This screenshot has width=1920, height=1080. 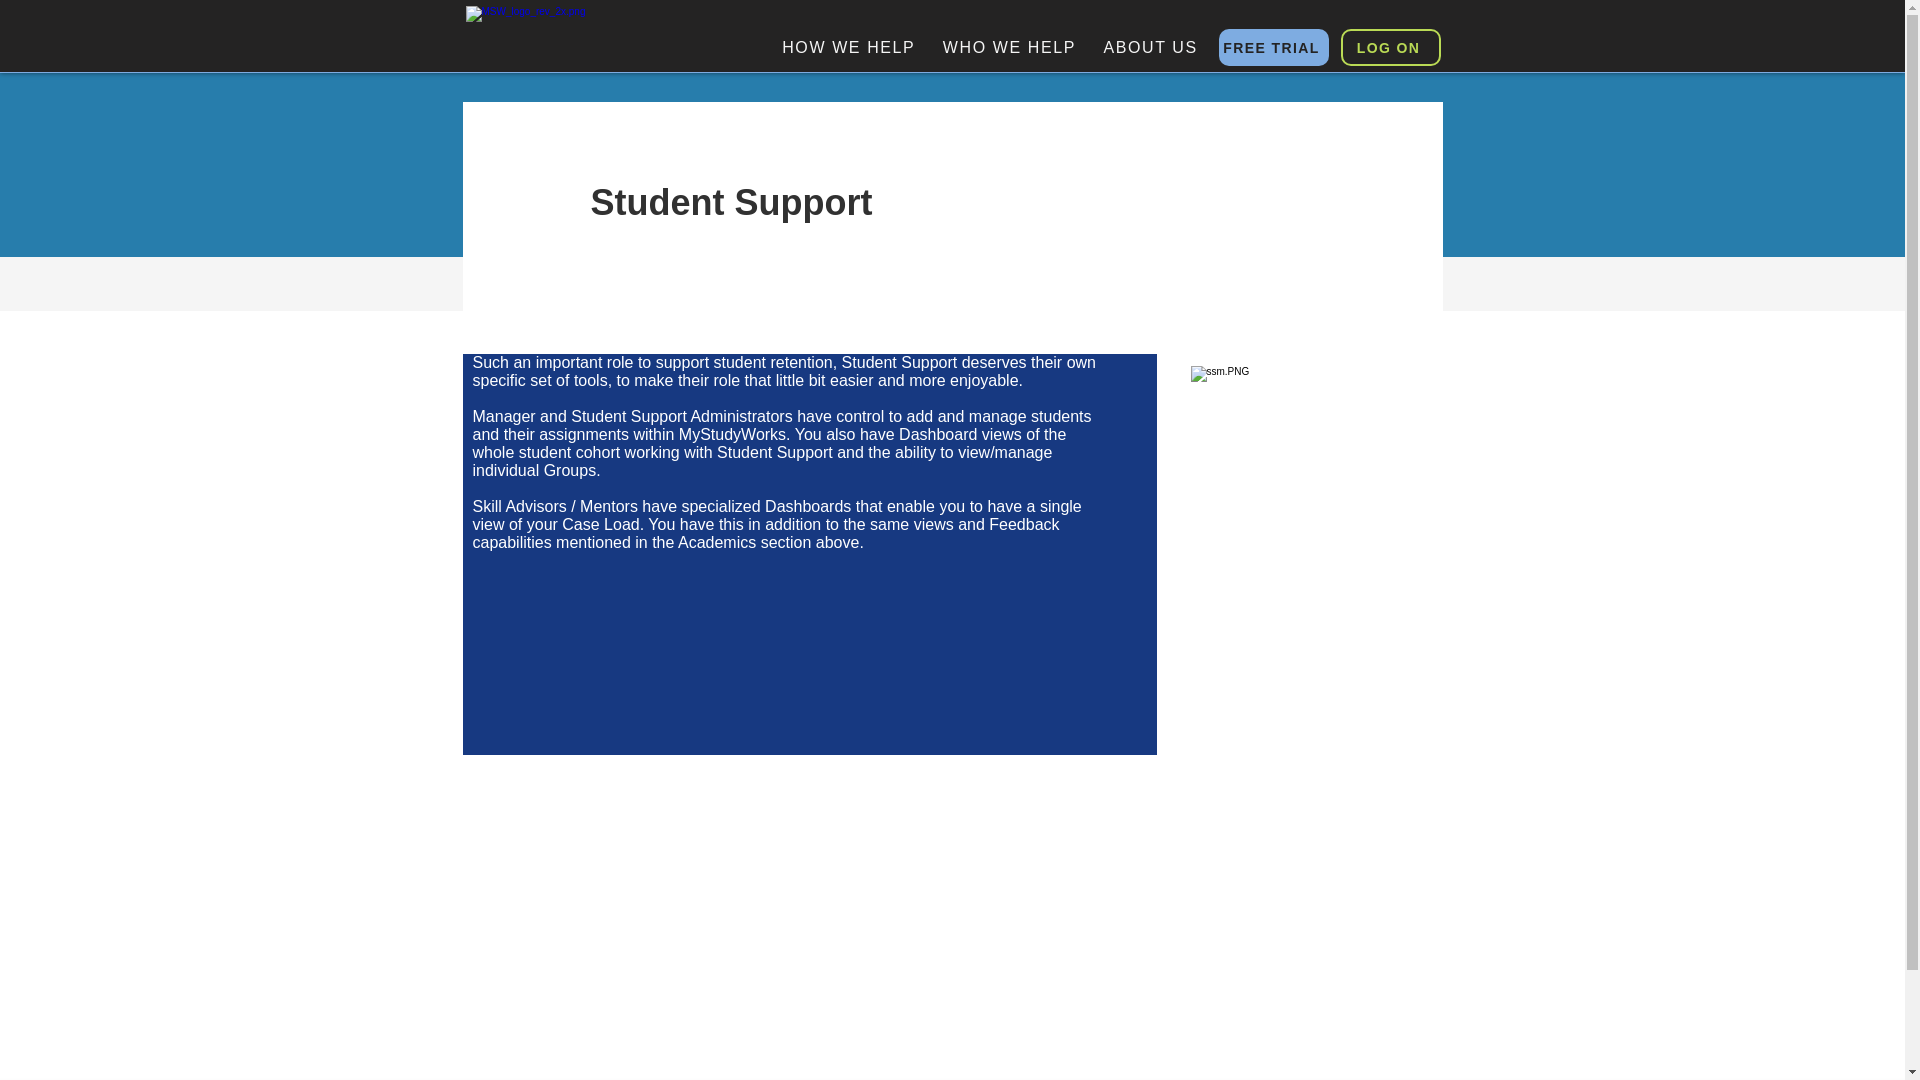 I want to click on ABOUT US, so click(x=1150, y=48).